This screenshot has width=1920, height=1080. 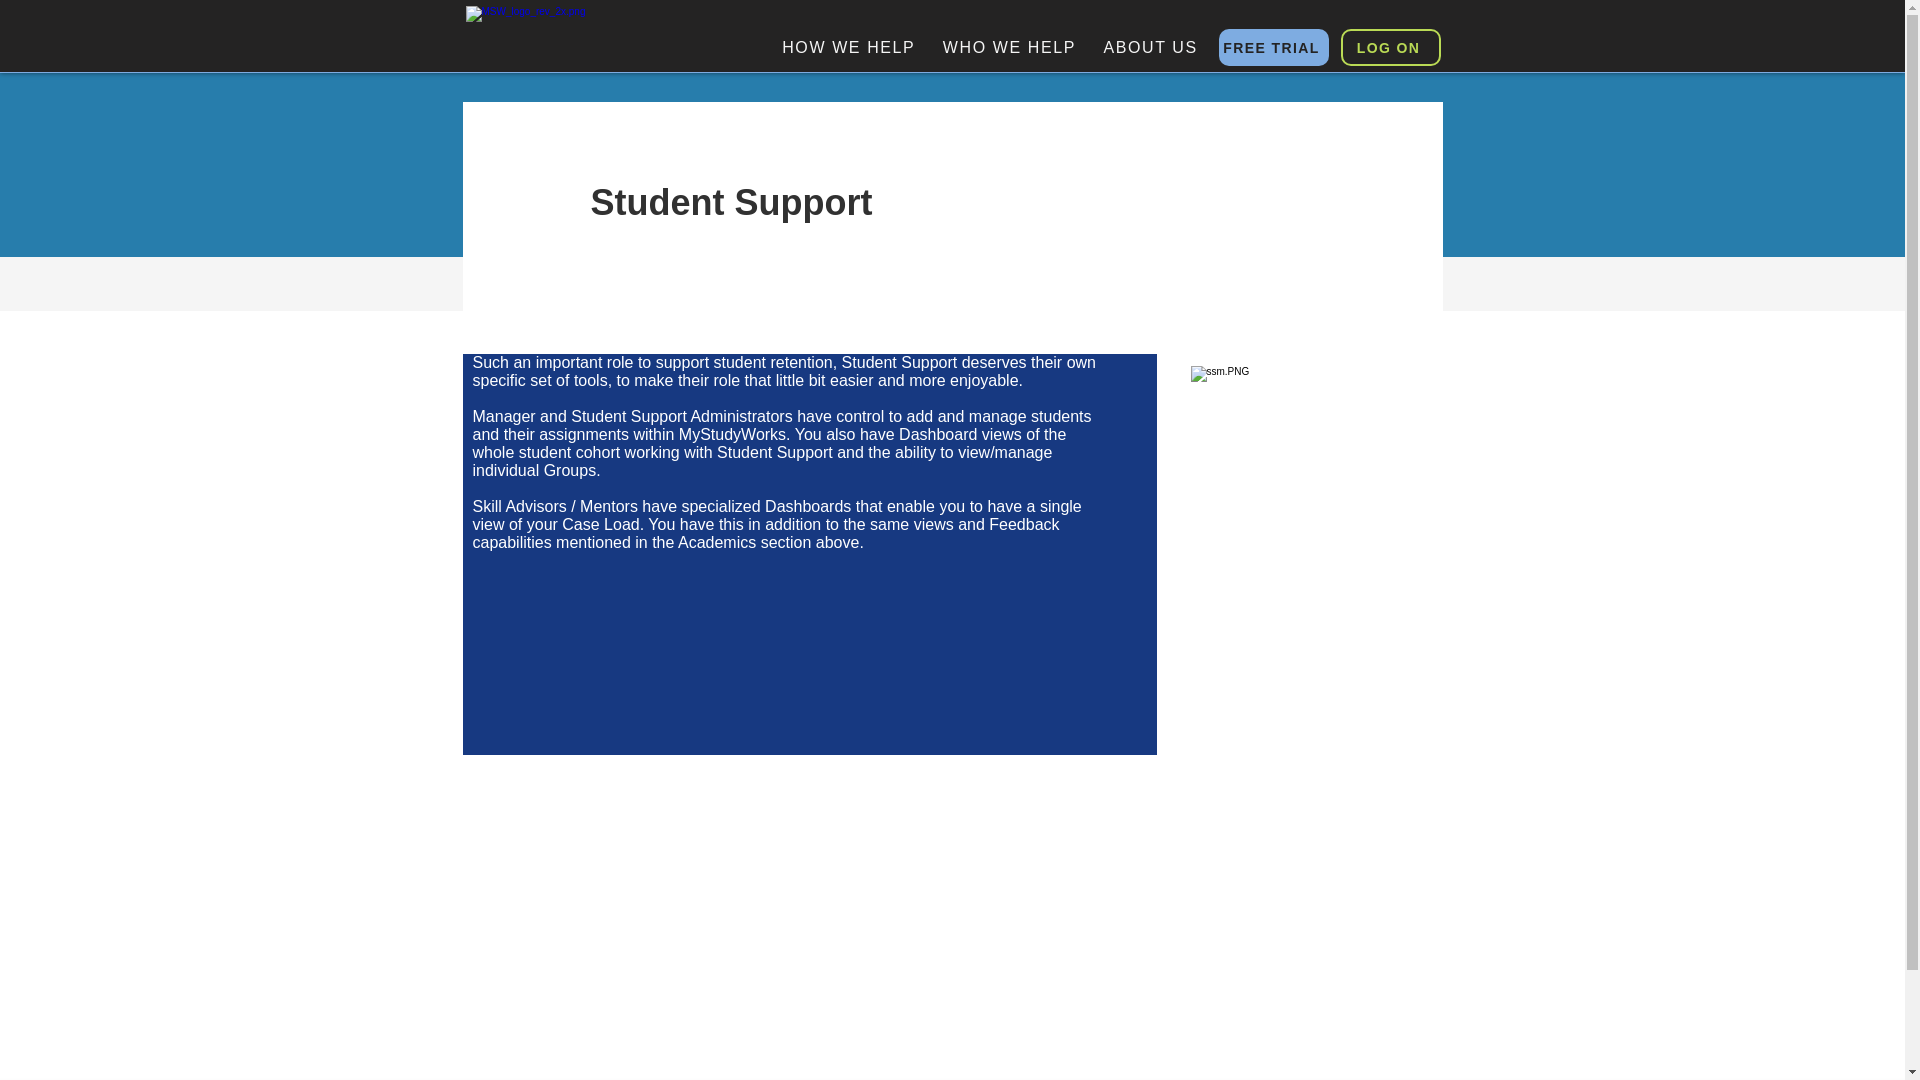 I want to click on ABOUT US, so click(x=1150, y=48).